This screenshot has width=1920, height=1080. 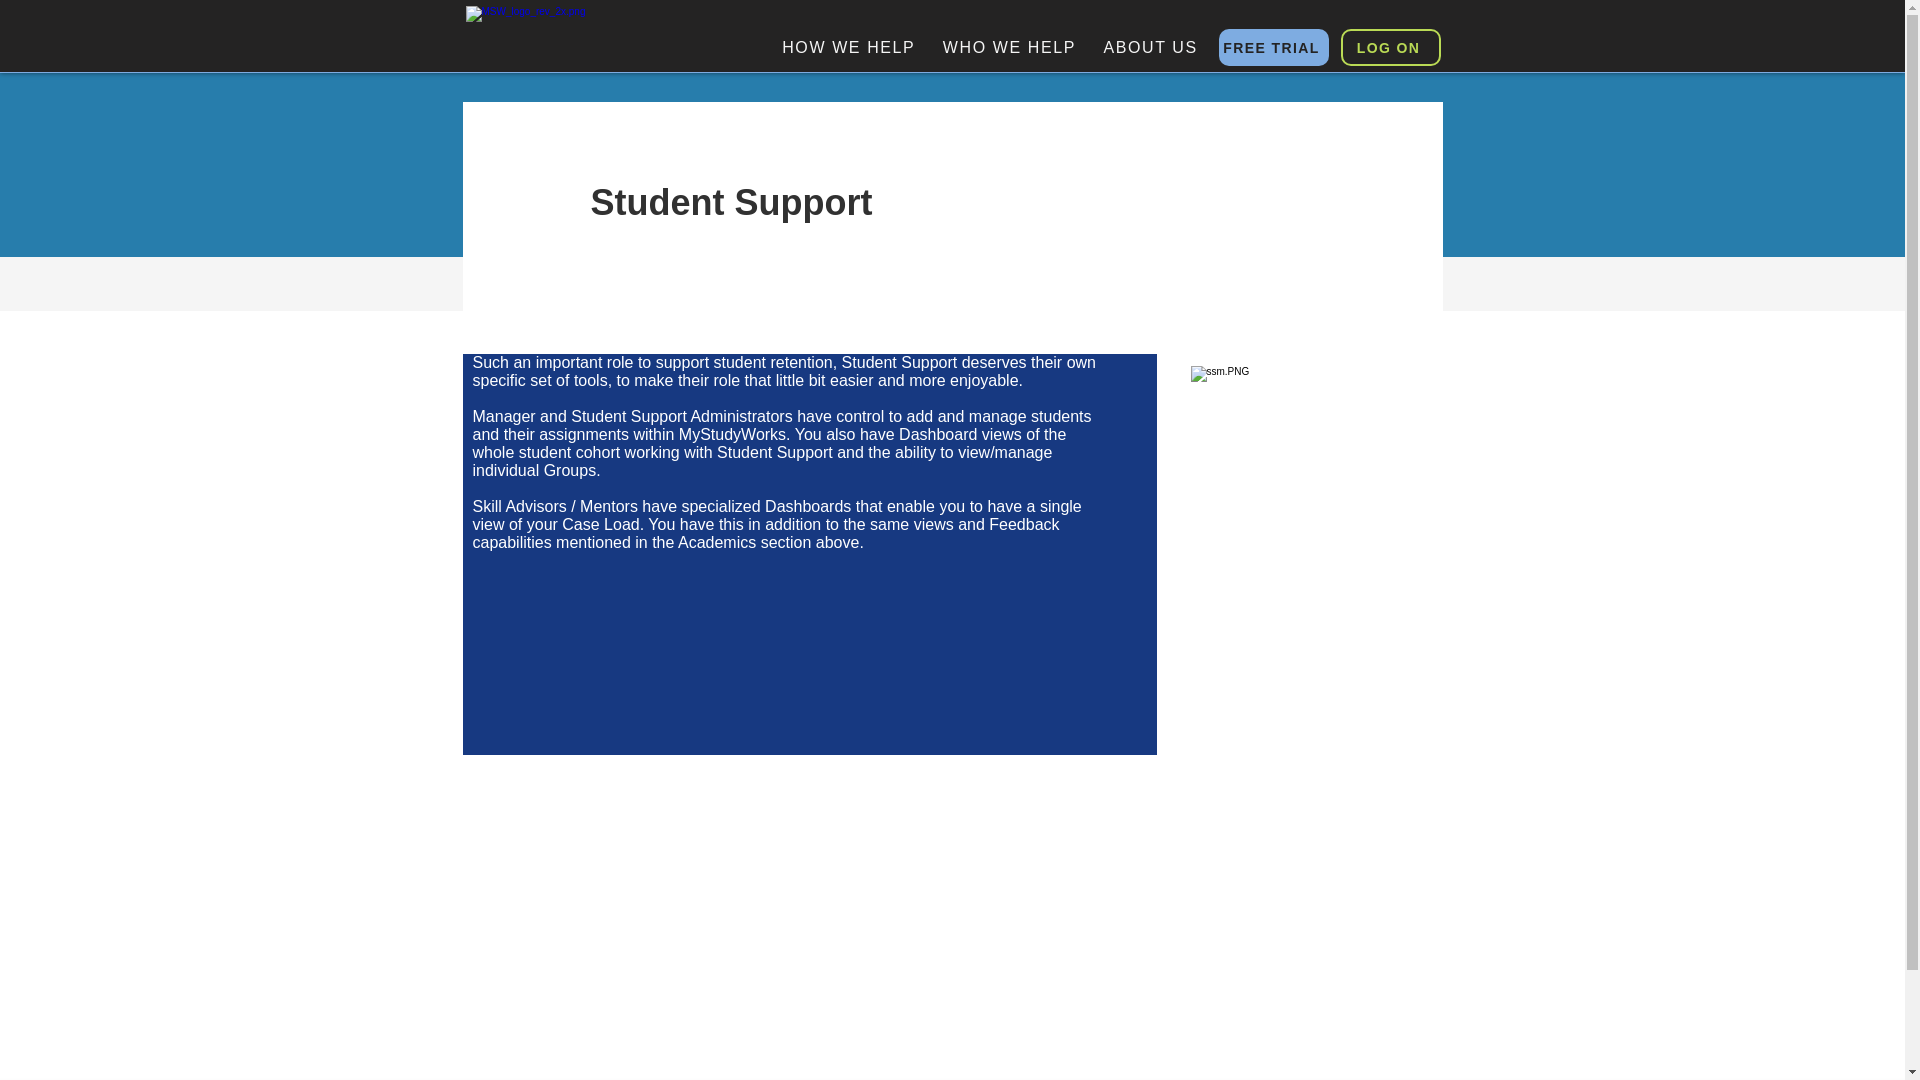 I want to click on ABOUT US, so click(x=1150, y=48).